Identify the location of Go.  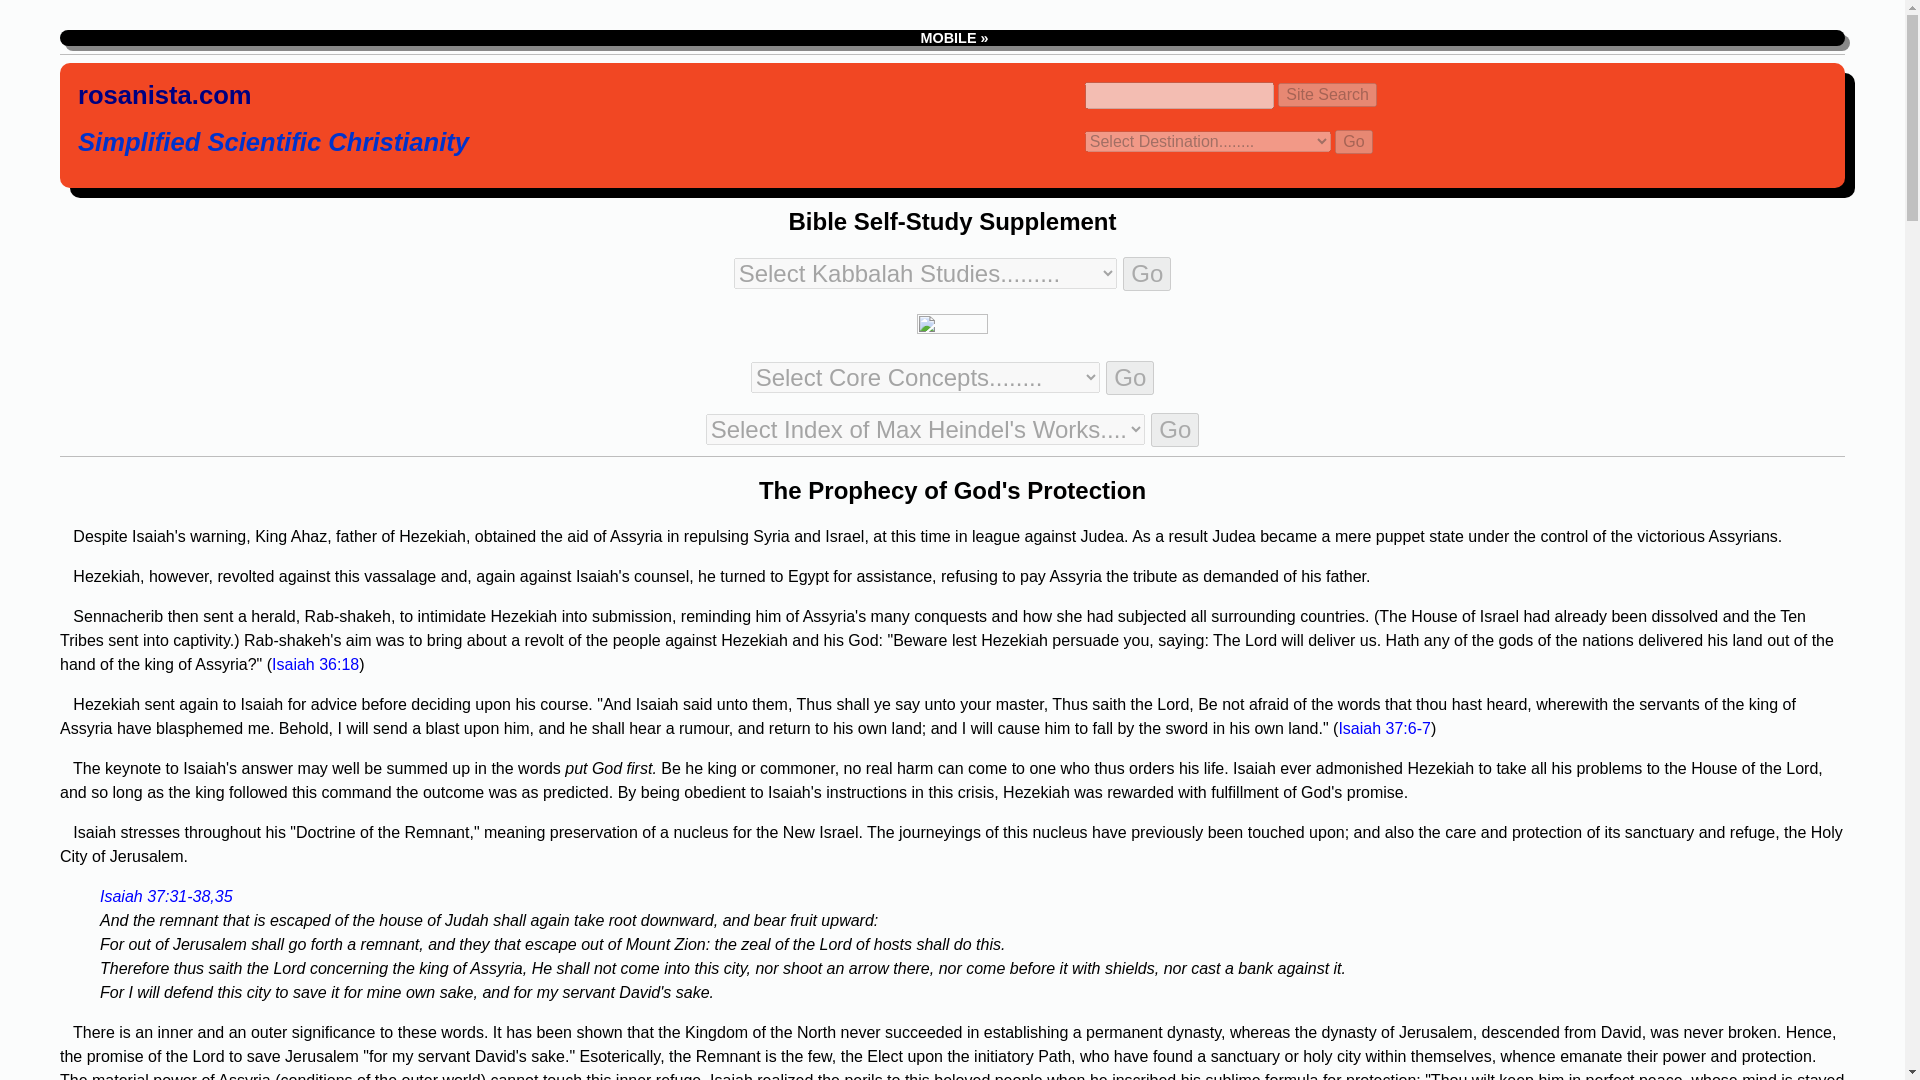
(1353, 142).